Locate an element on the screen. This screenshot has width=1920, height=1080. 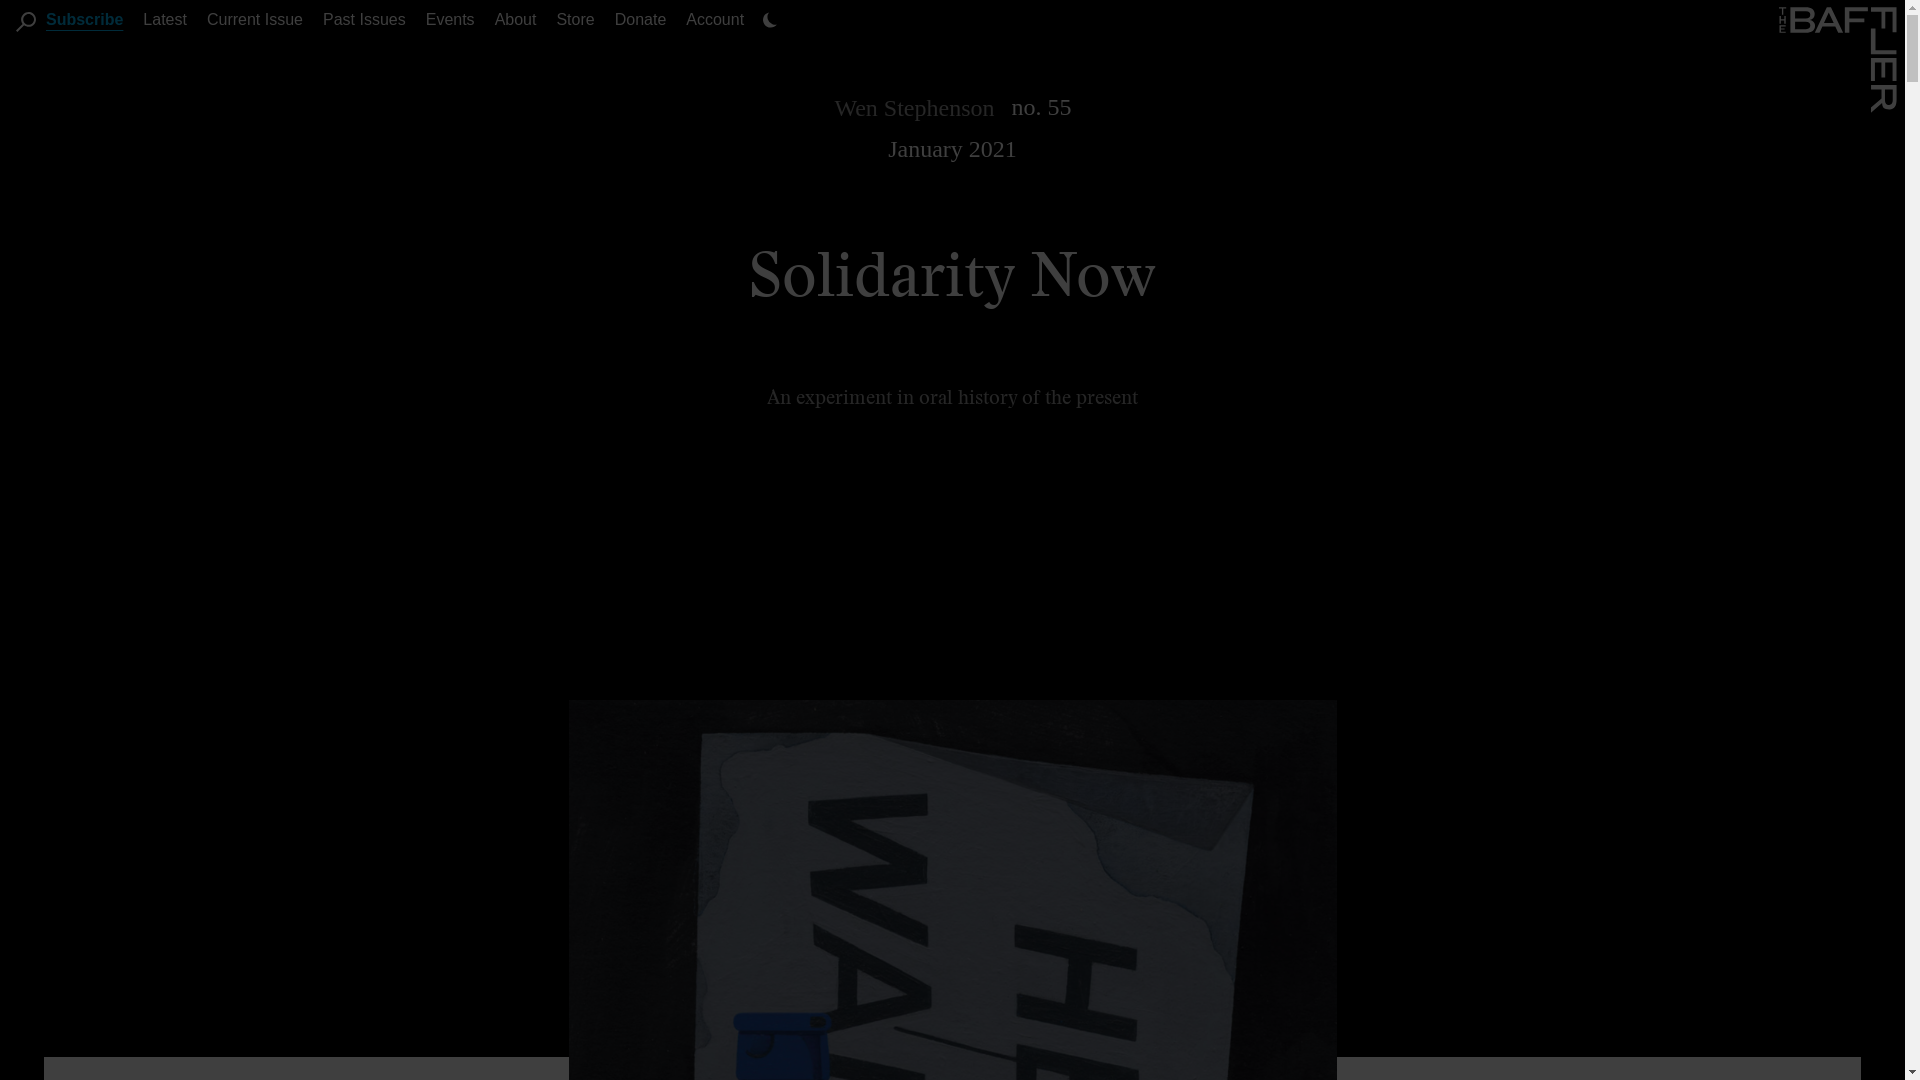
Donate is located at coordinates (640, 19).